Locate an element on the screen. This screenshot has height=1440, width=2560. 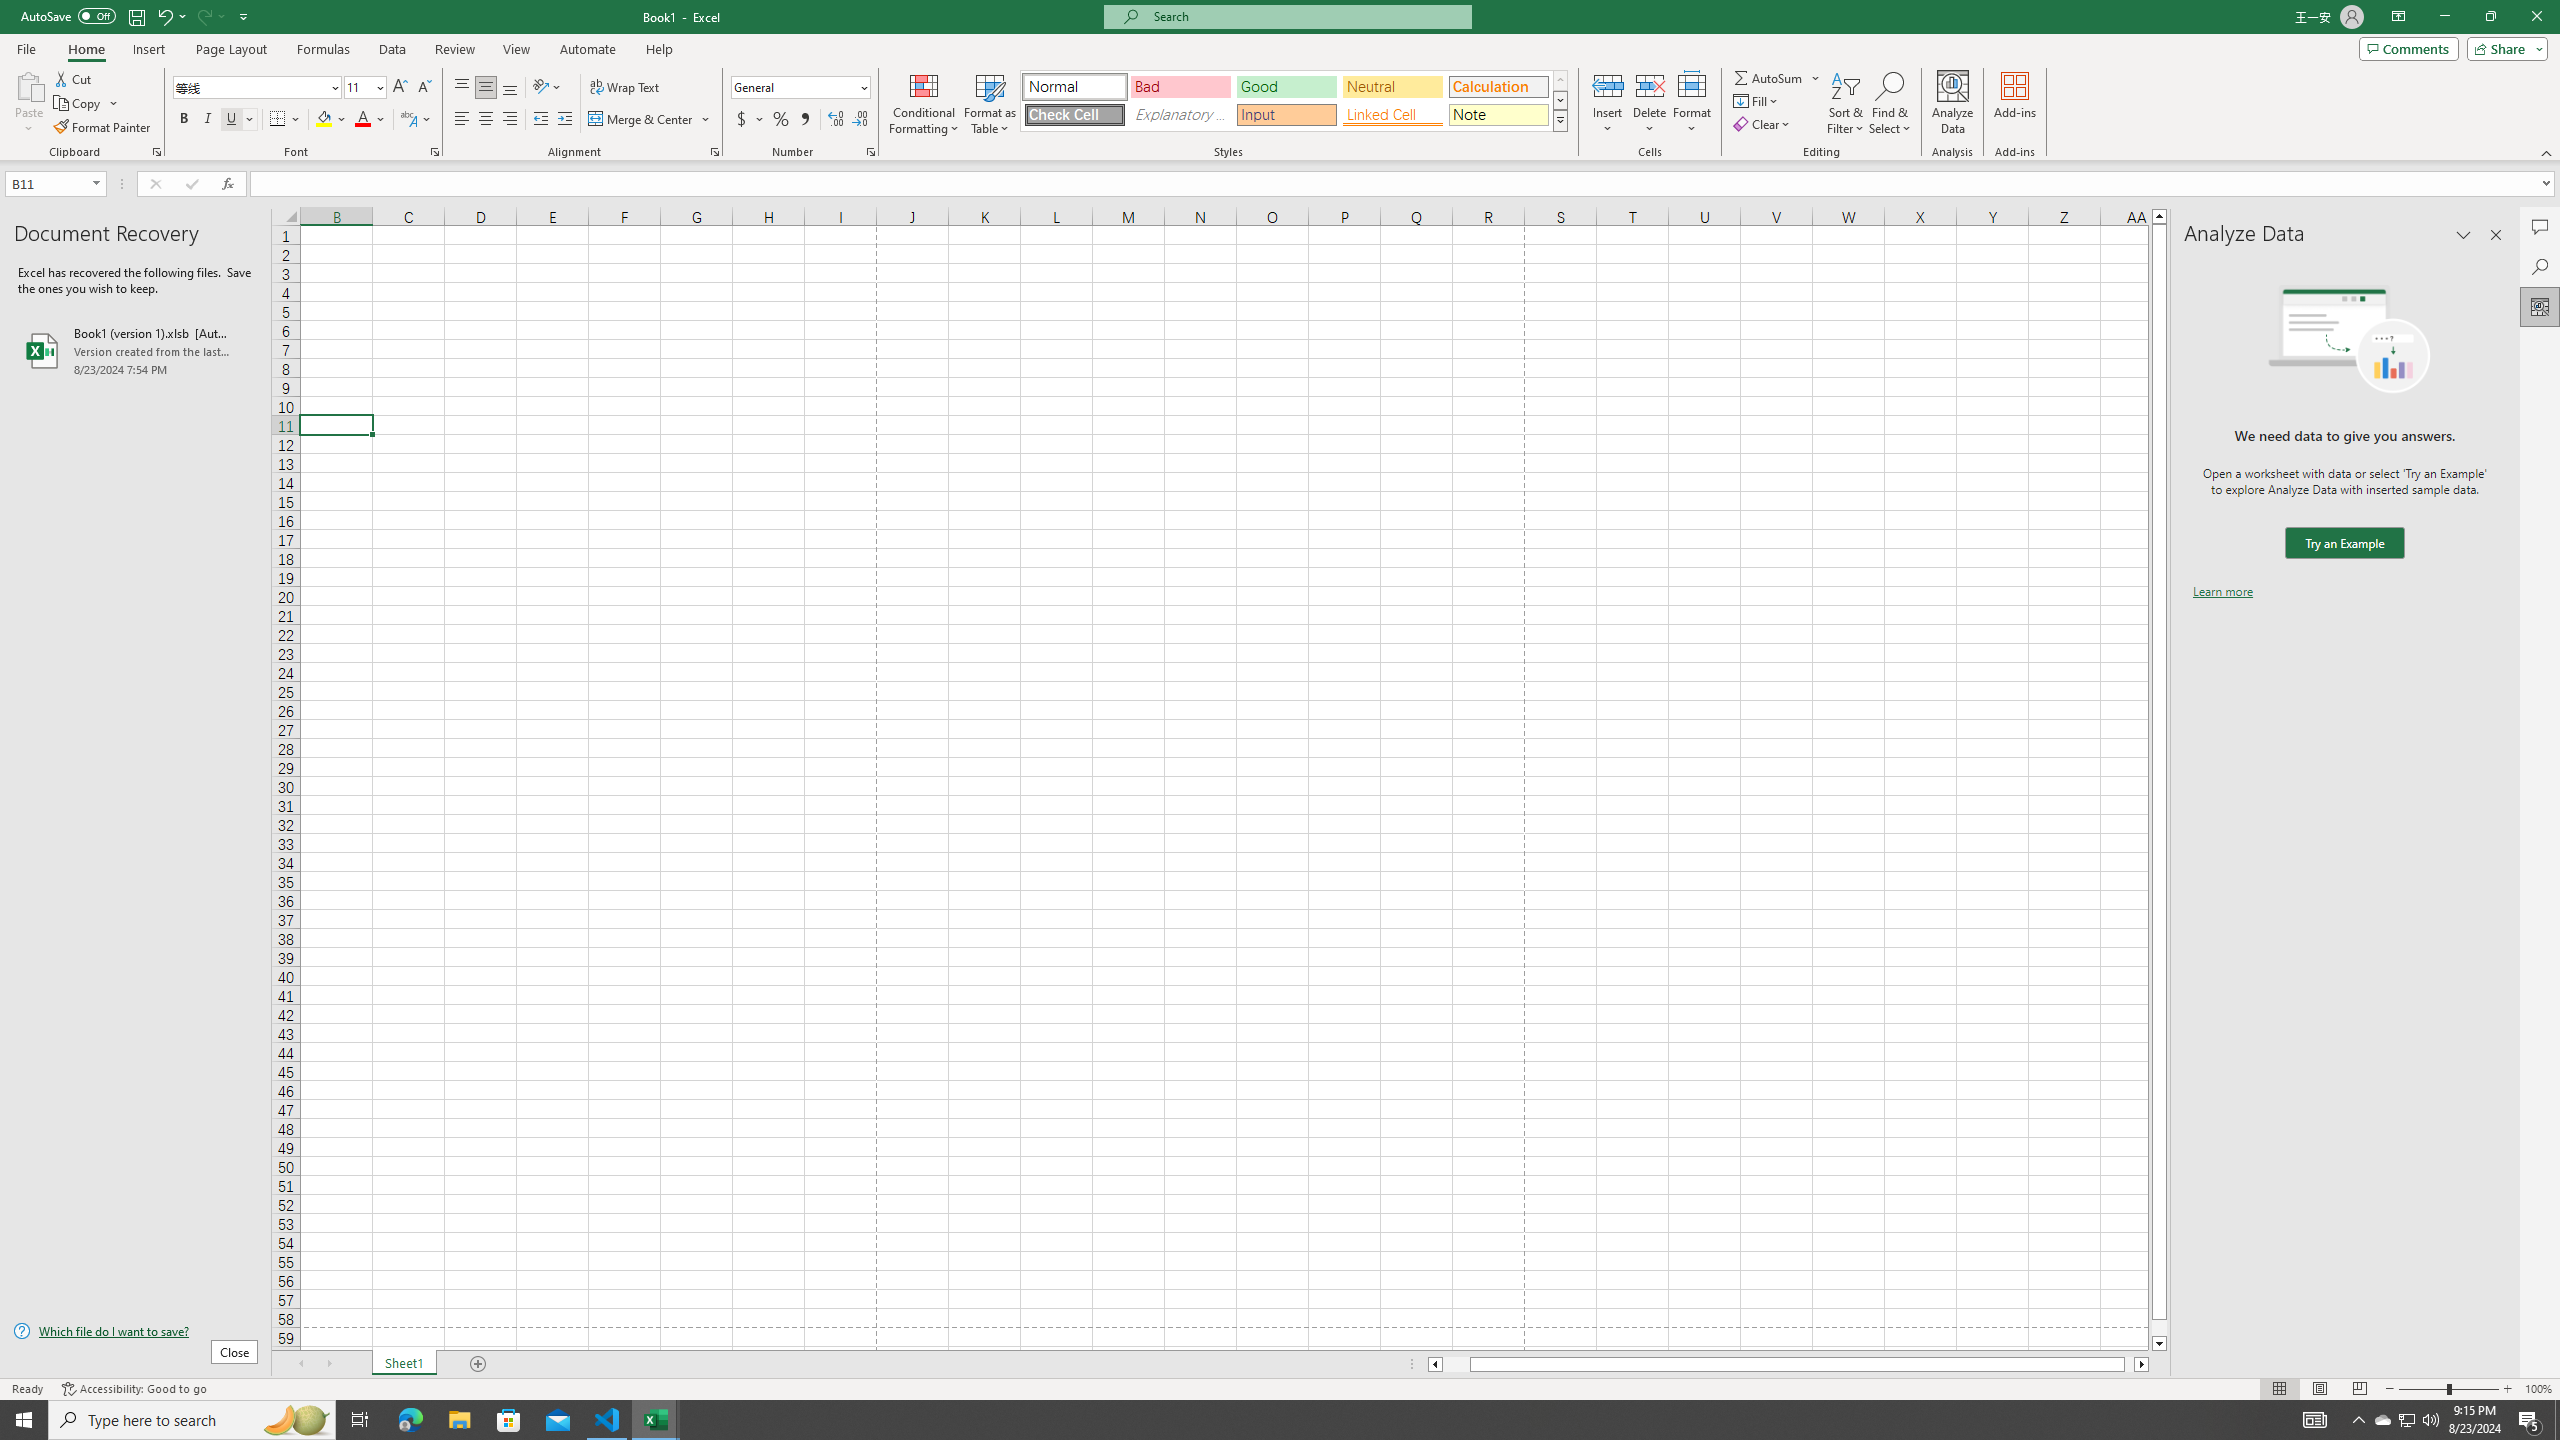
AutoSum is located at coordinates (1778, 78).